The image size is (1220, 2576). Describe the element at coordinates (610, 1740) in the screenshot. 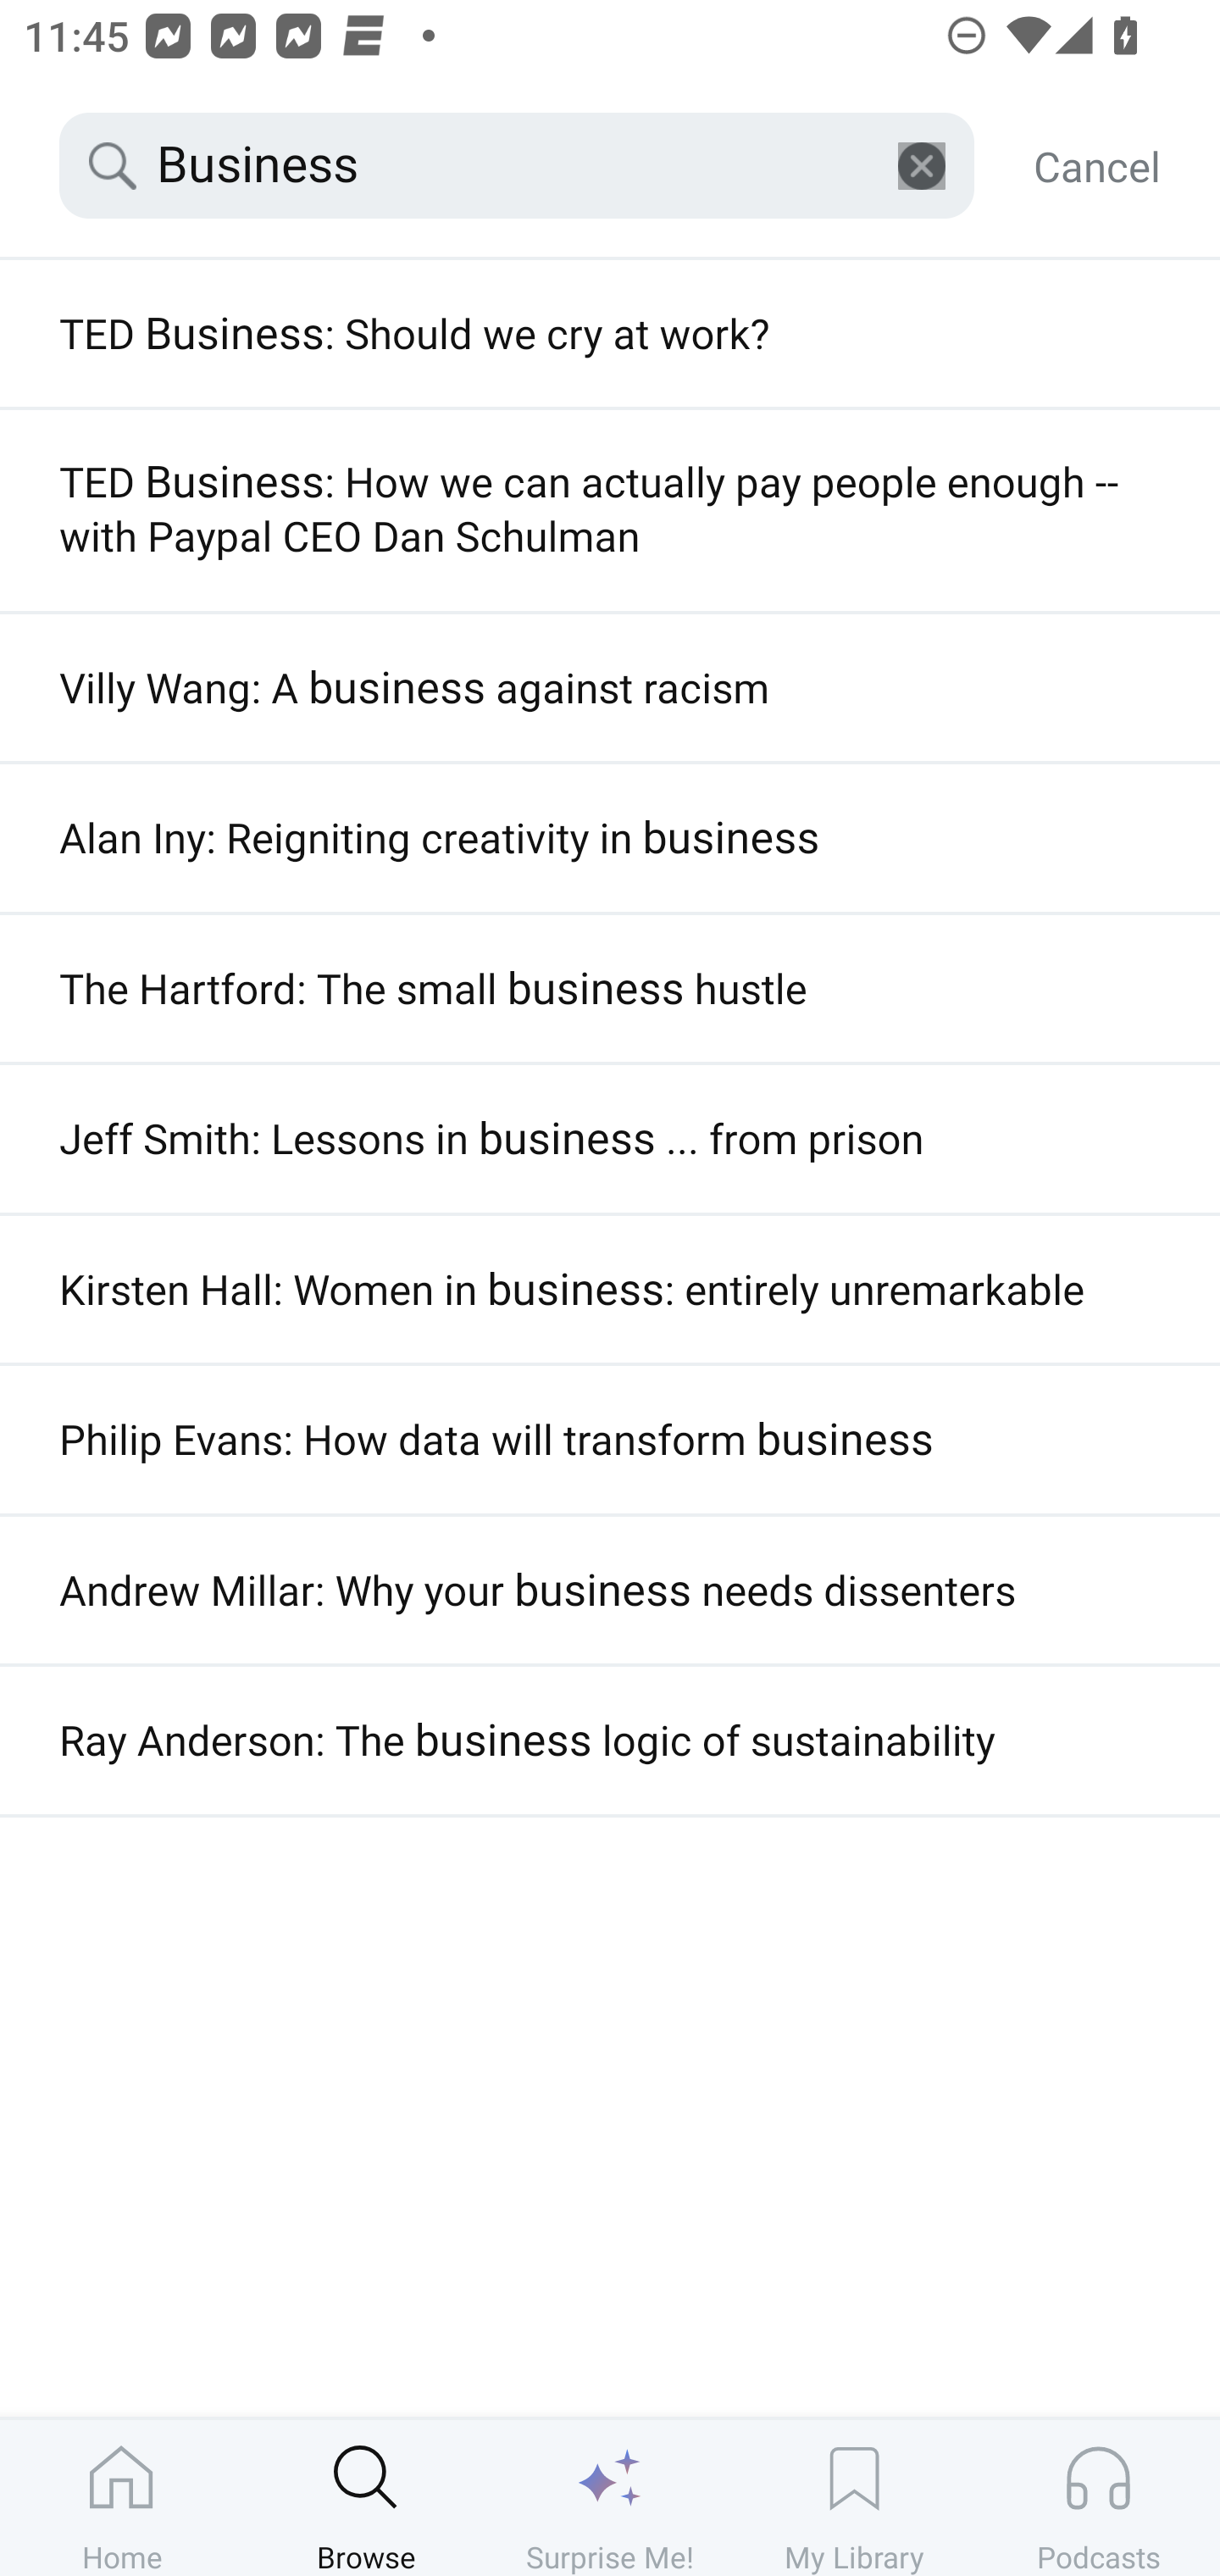

I see `Ray Anderson: The business logic of sustainability` at that location.